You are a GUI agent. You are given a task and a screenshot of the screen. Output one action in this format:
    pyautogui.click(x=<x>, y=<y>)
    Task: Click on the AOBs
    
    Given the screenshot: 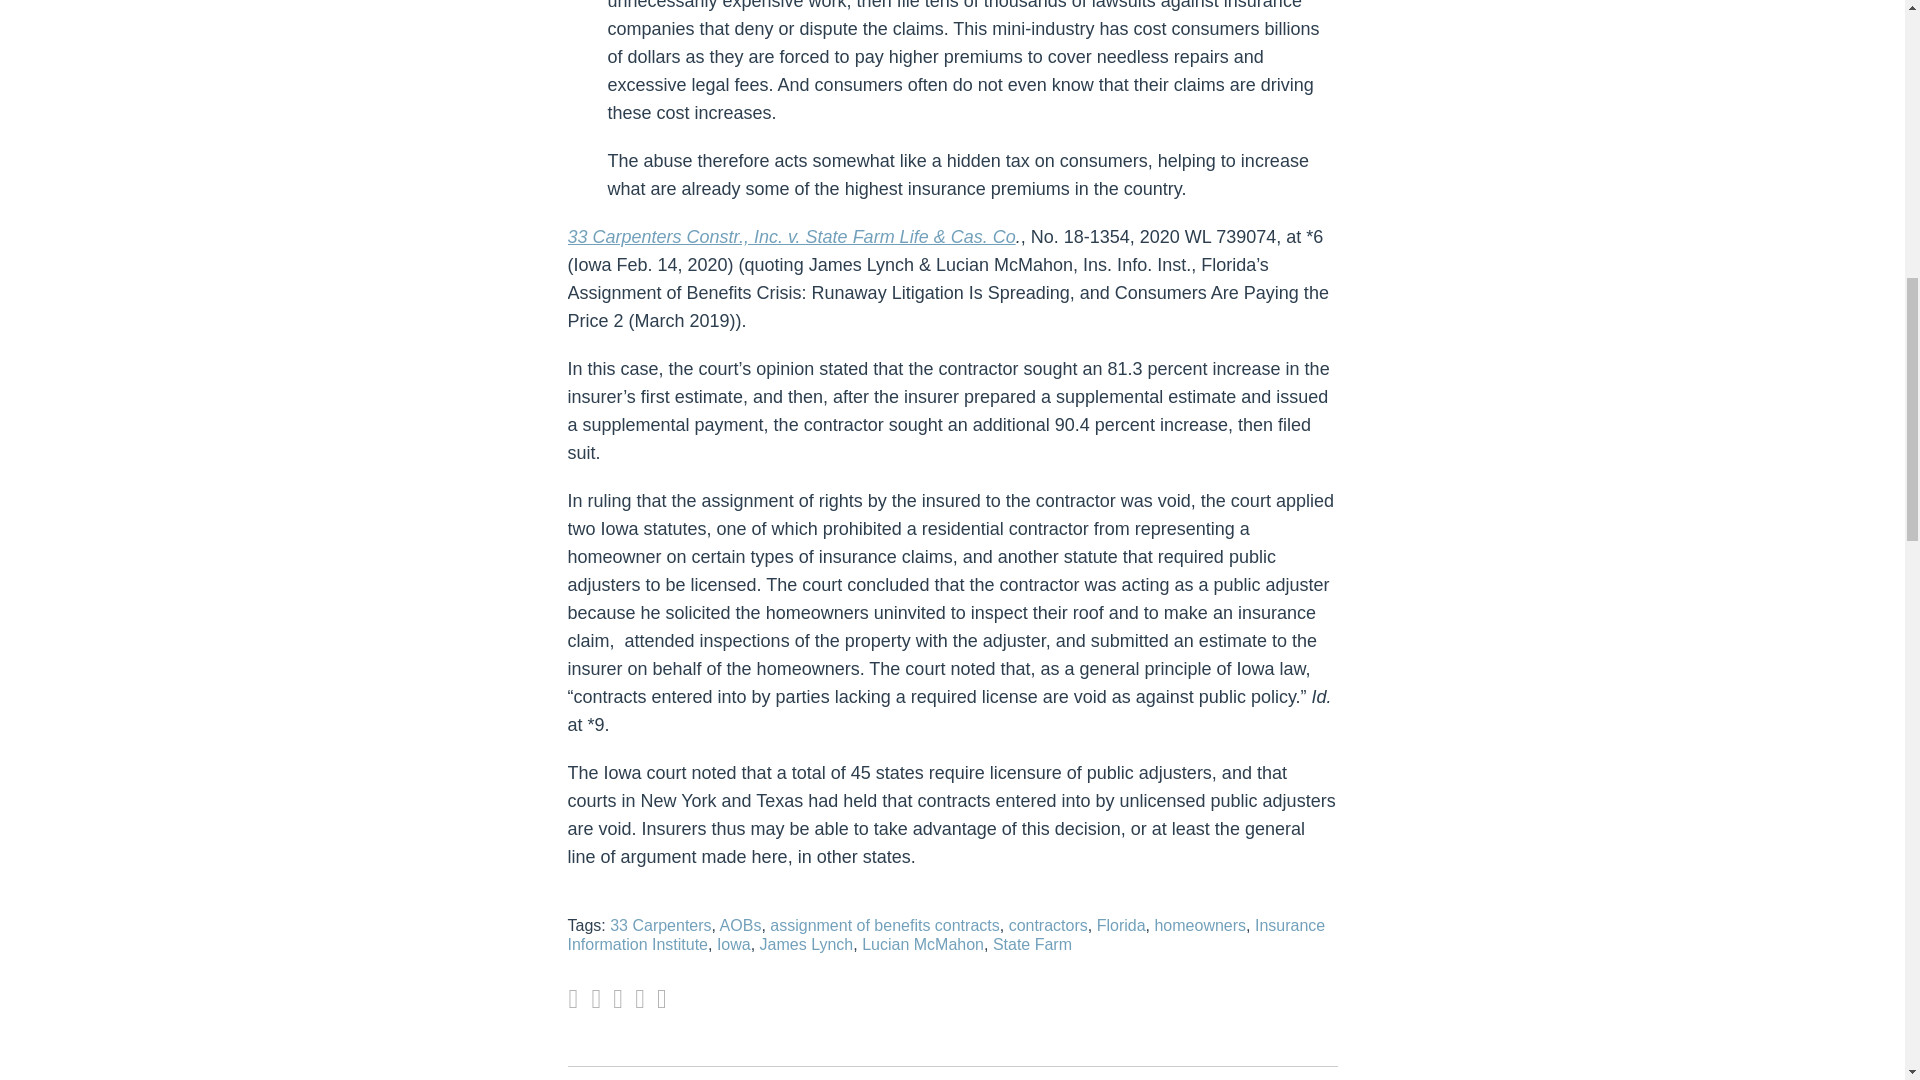 What is the action you would take?
    pyautogui.click(x=741, y=925)
    